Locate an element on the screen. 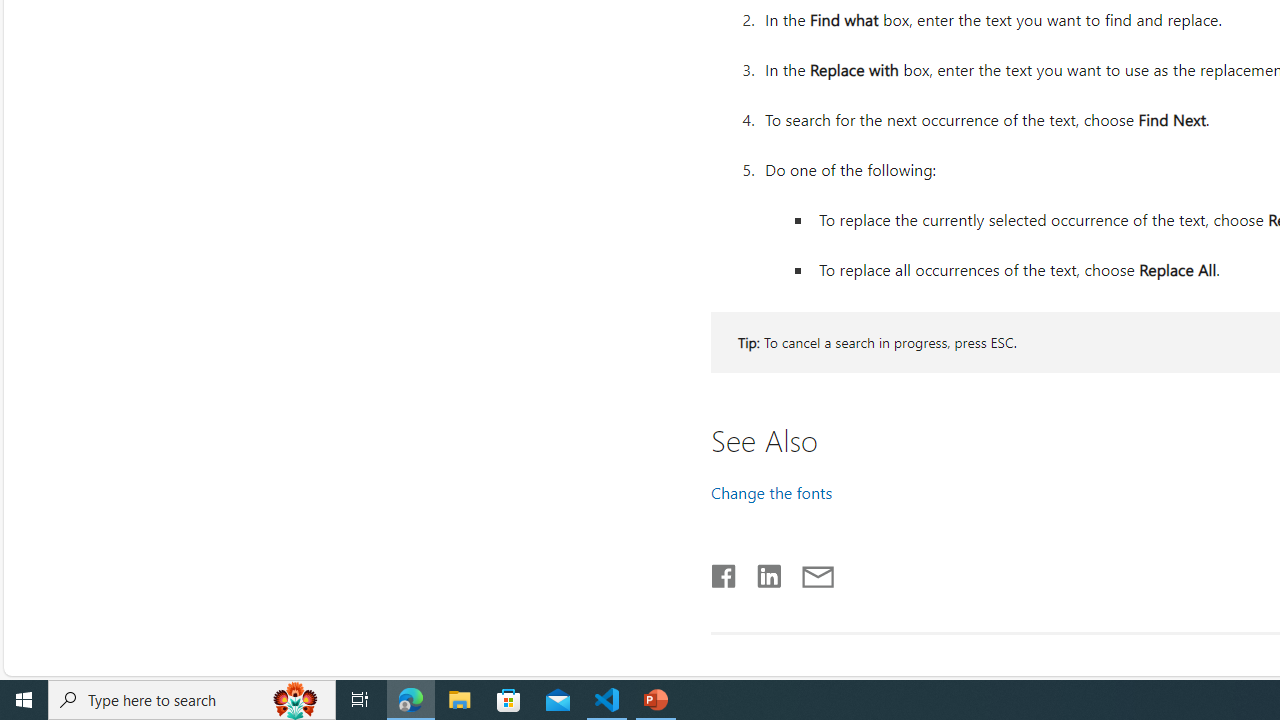  Share by email is located at coordinates (808, 572).